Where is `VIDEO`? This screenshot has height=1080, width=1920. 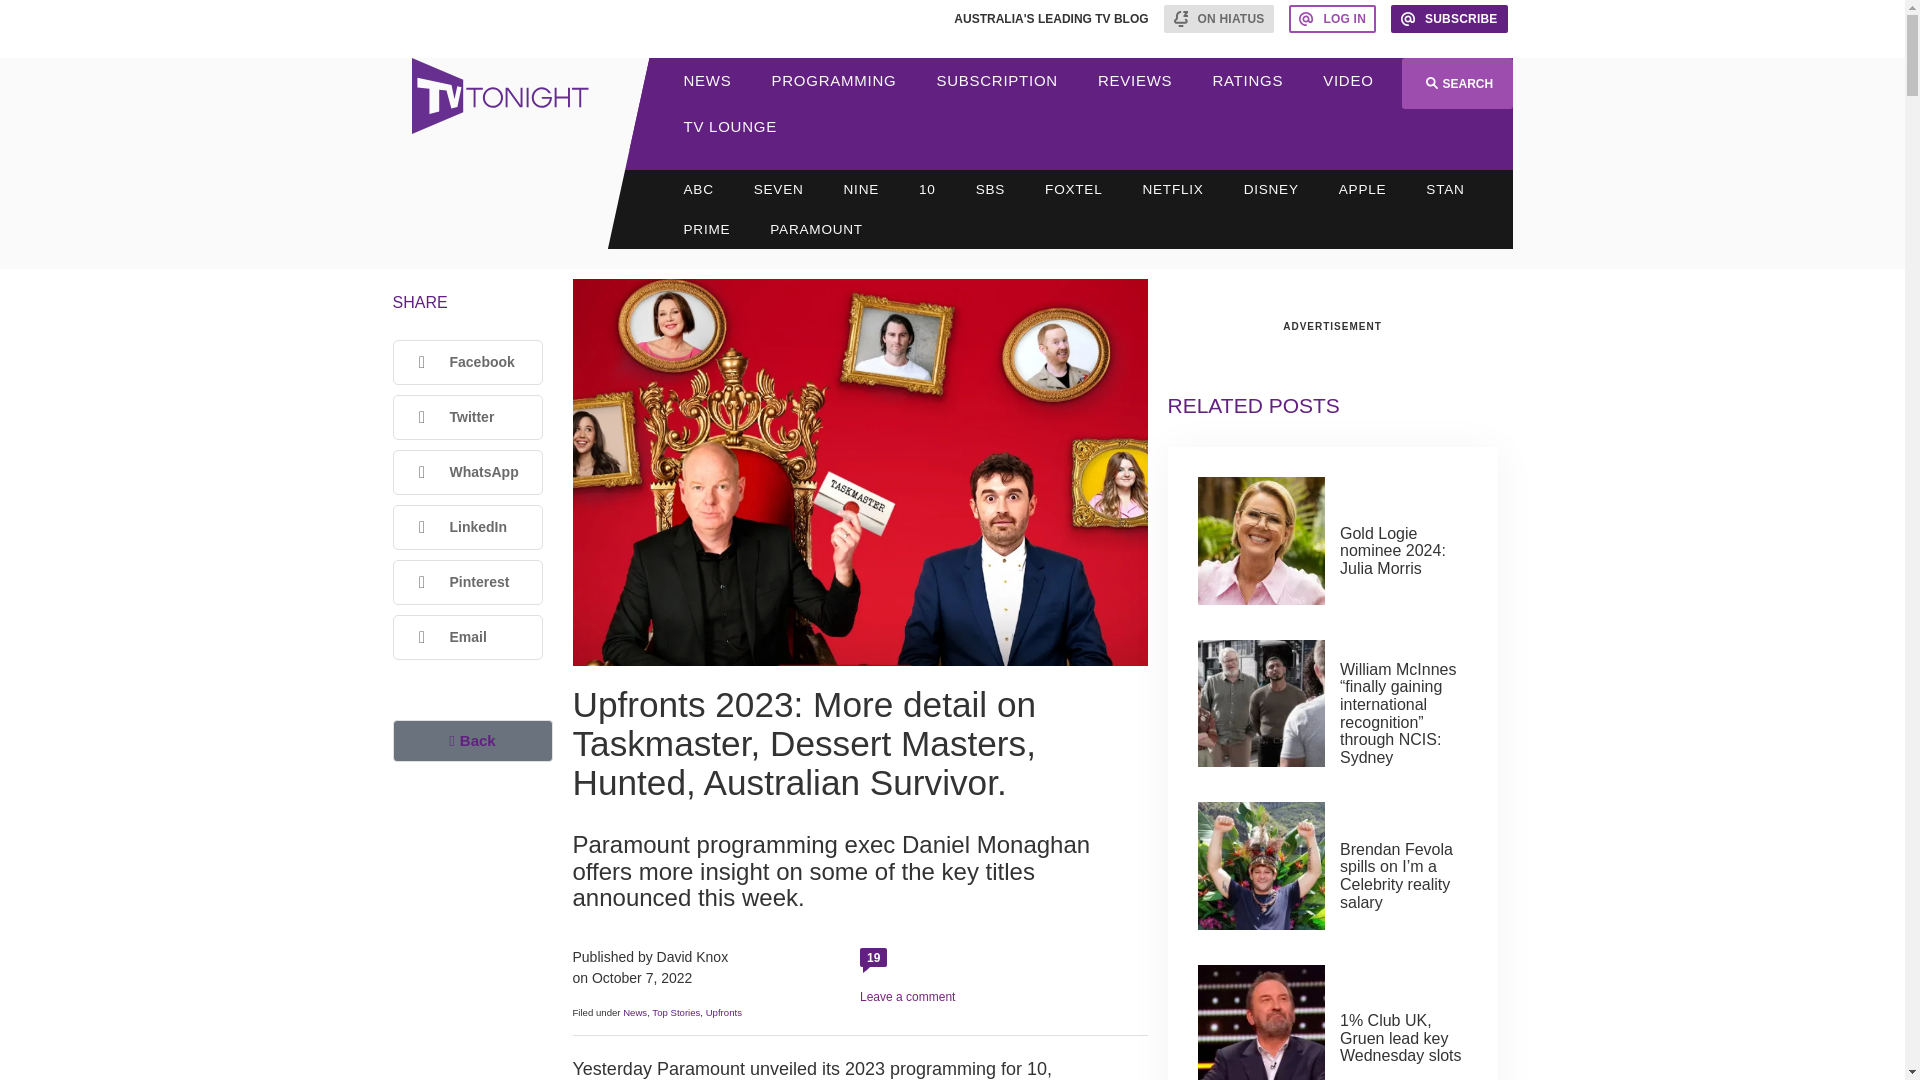
VIDEO is located at coordinates (1348, 80).